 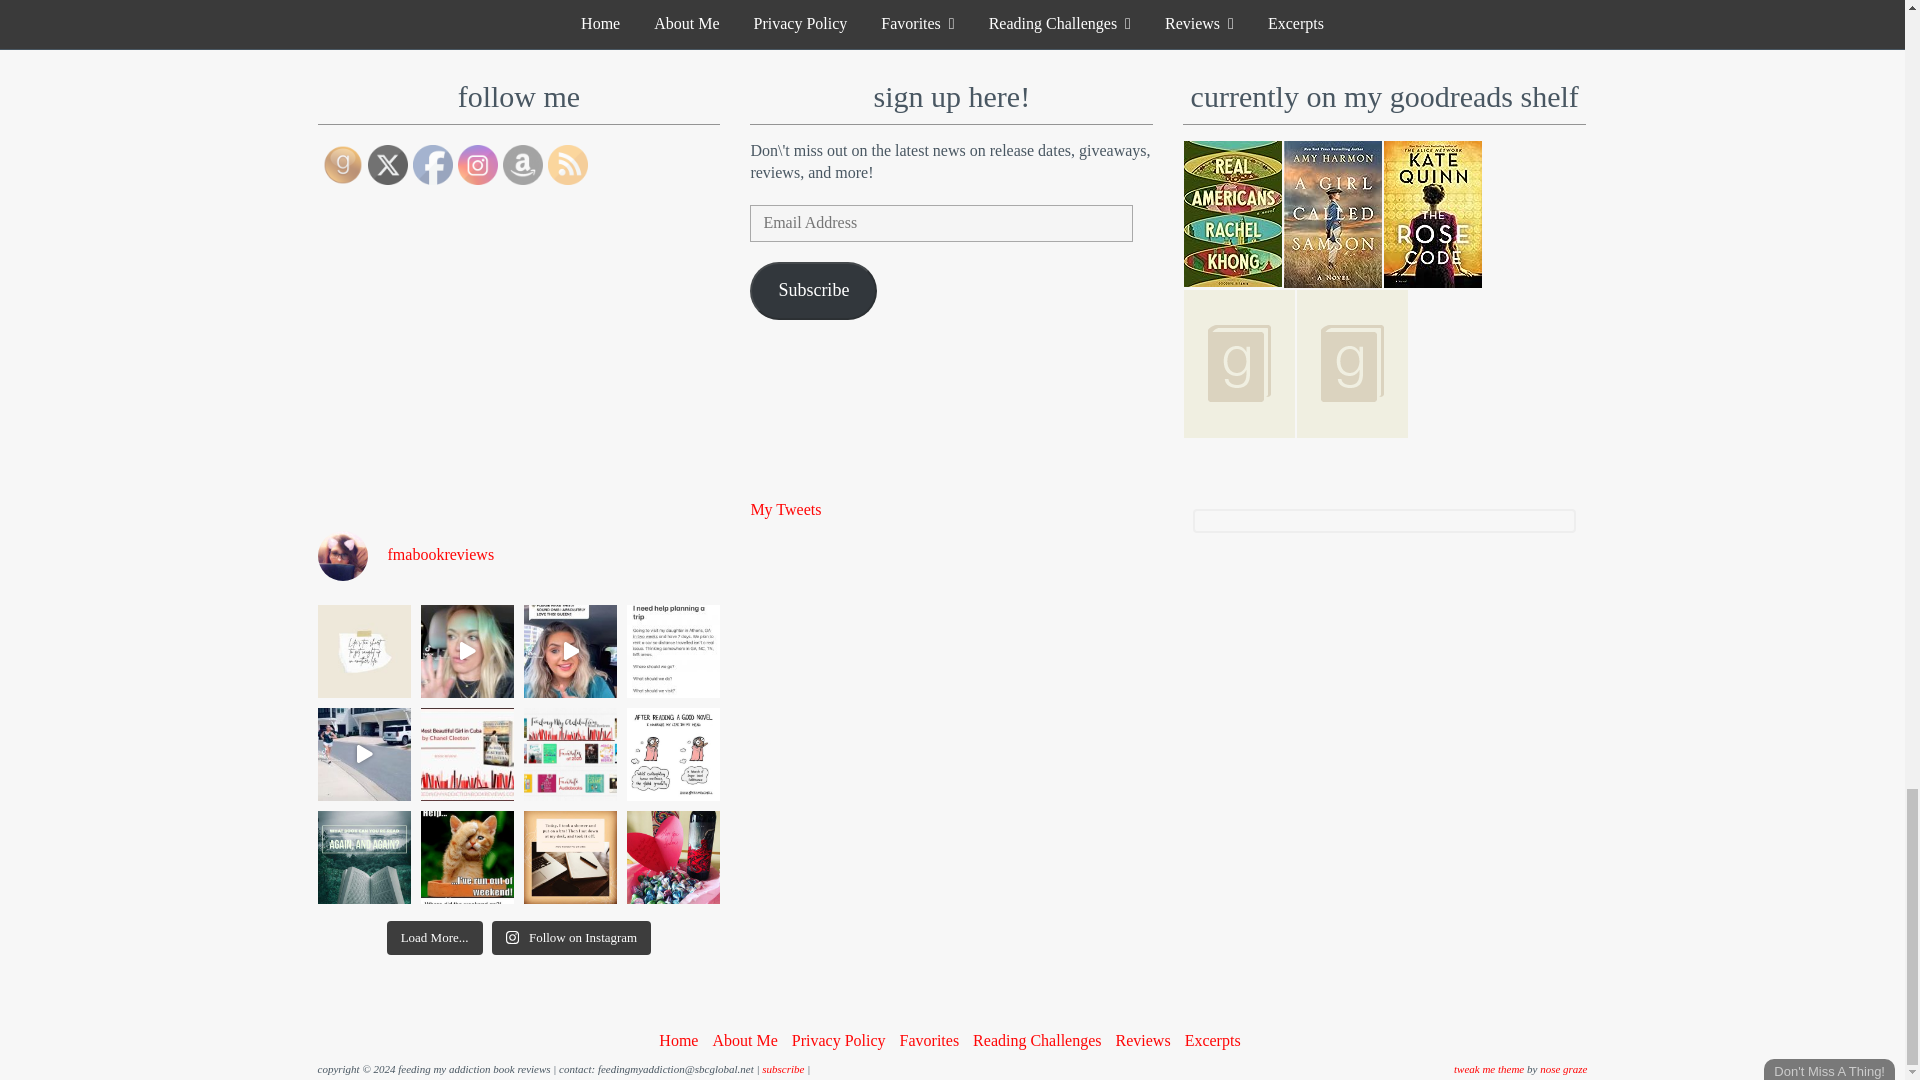 What do you see at coordinates (388, 164) in the screenshot?
I see `Twitter` at bounding box center [388, 164].